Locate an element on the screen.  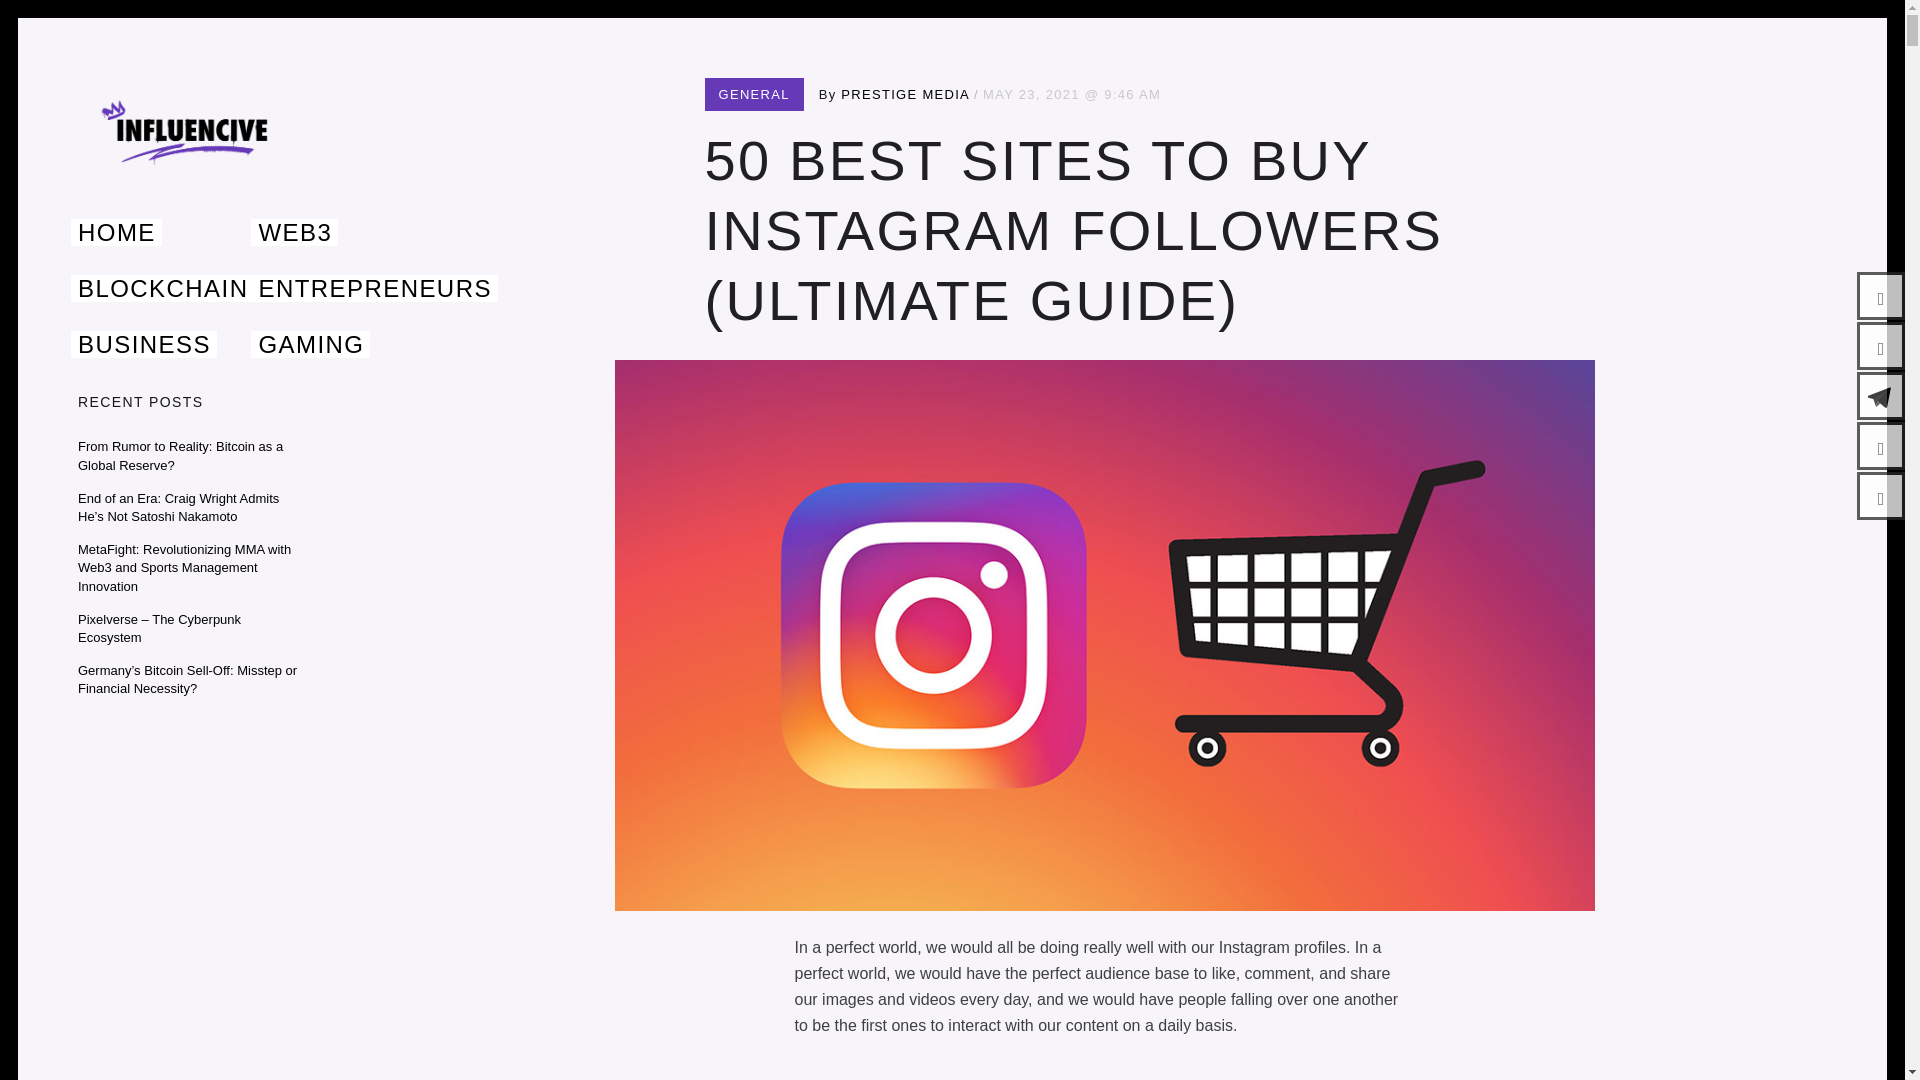
GAMING is located at coordinates (310, 344).